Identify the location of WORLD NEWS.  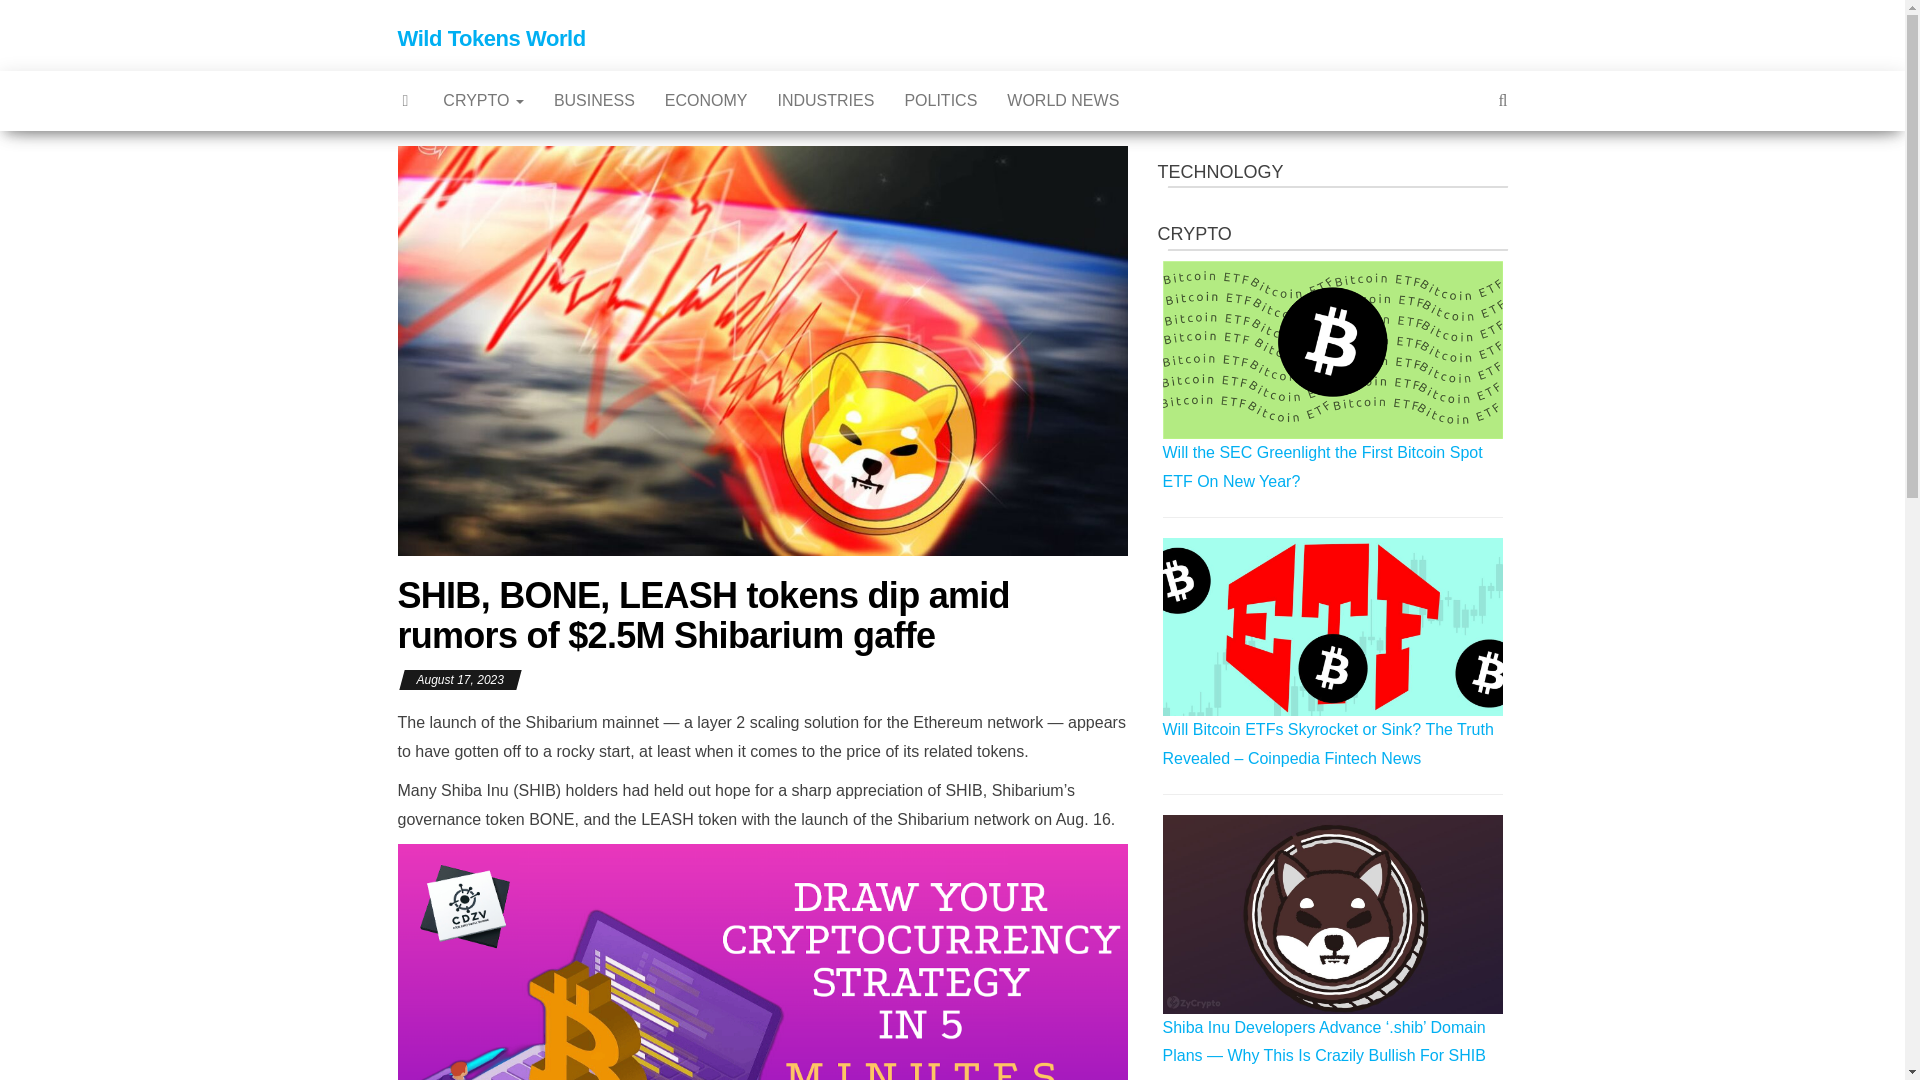
(1063, 100).